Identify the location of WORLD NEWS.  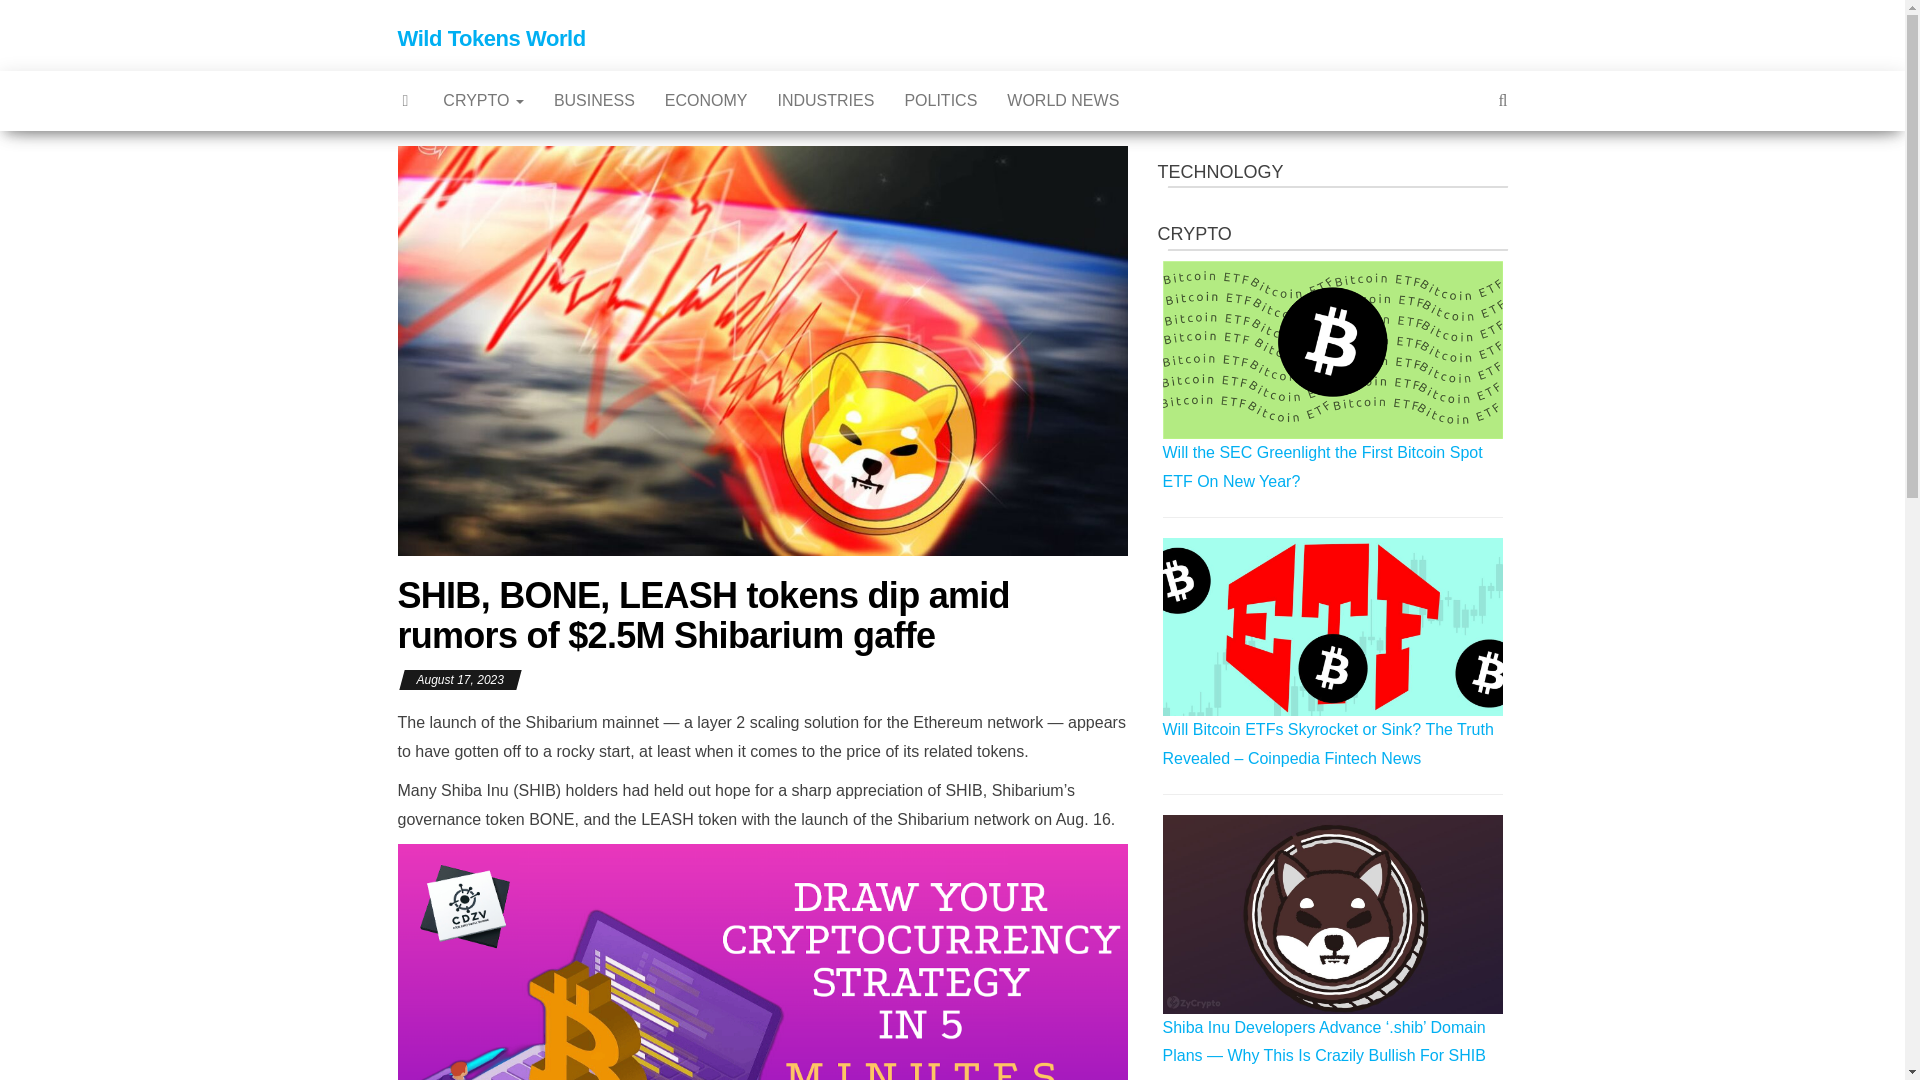
(1063, 100).